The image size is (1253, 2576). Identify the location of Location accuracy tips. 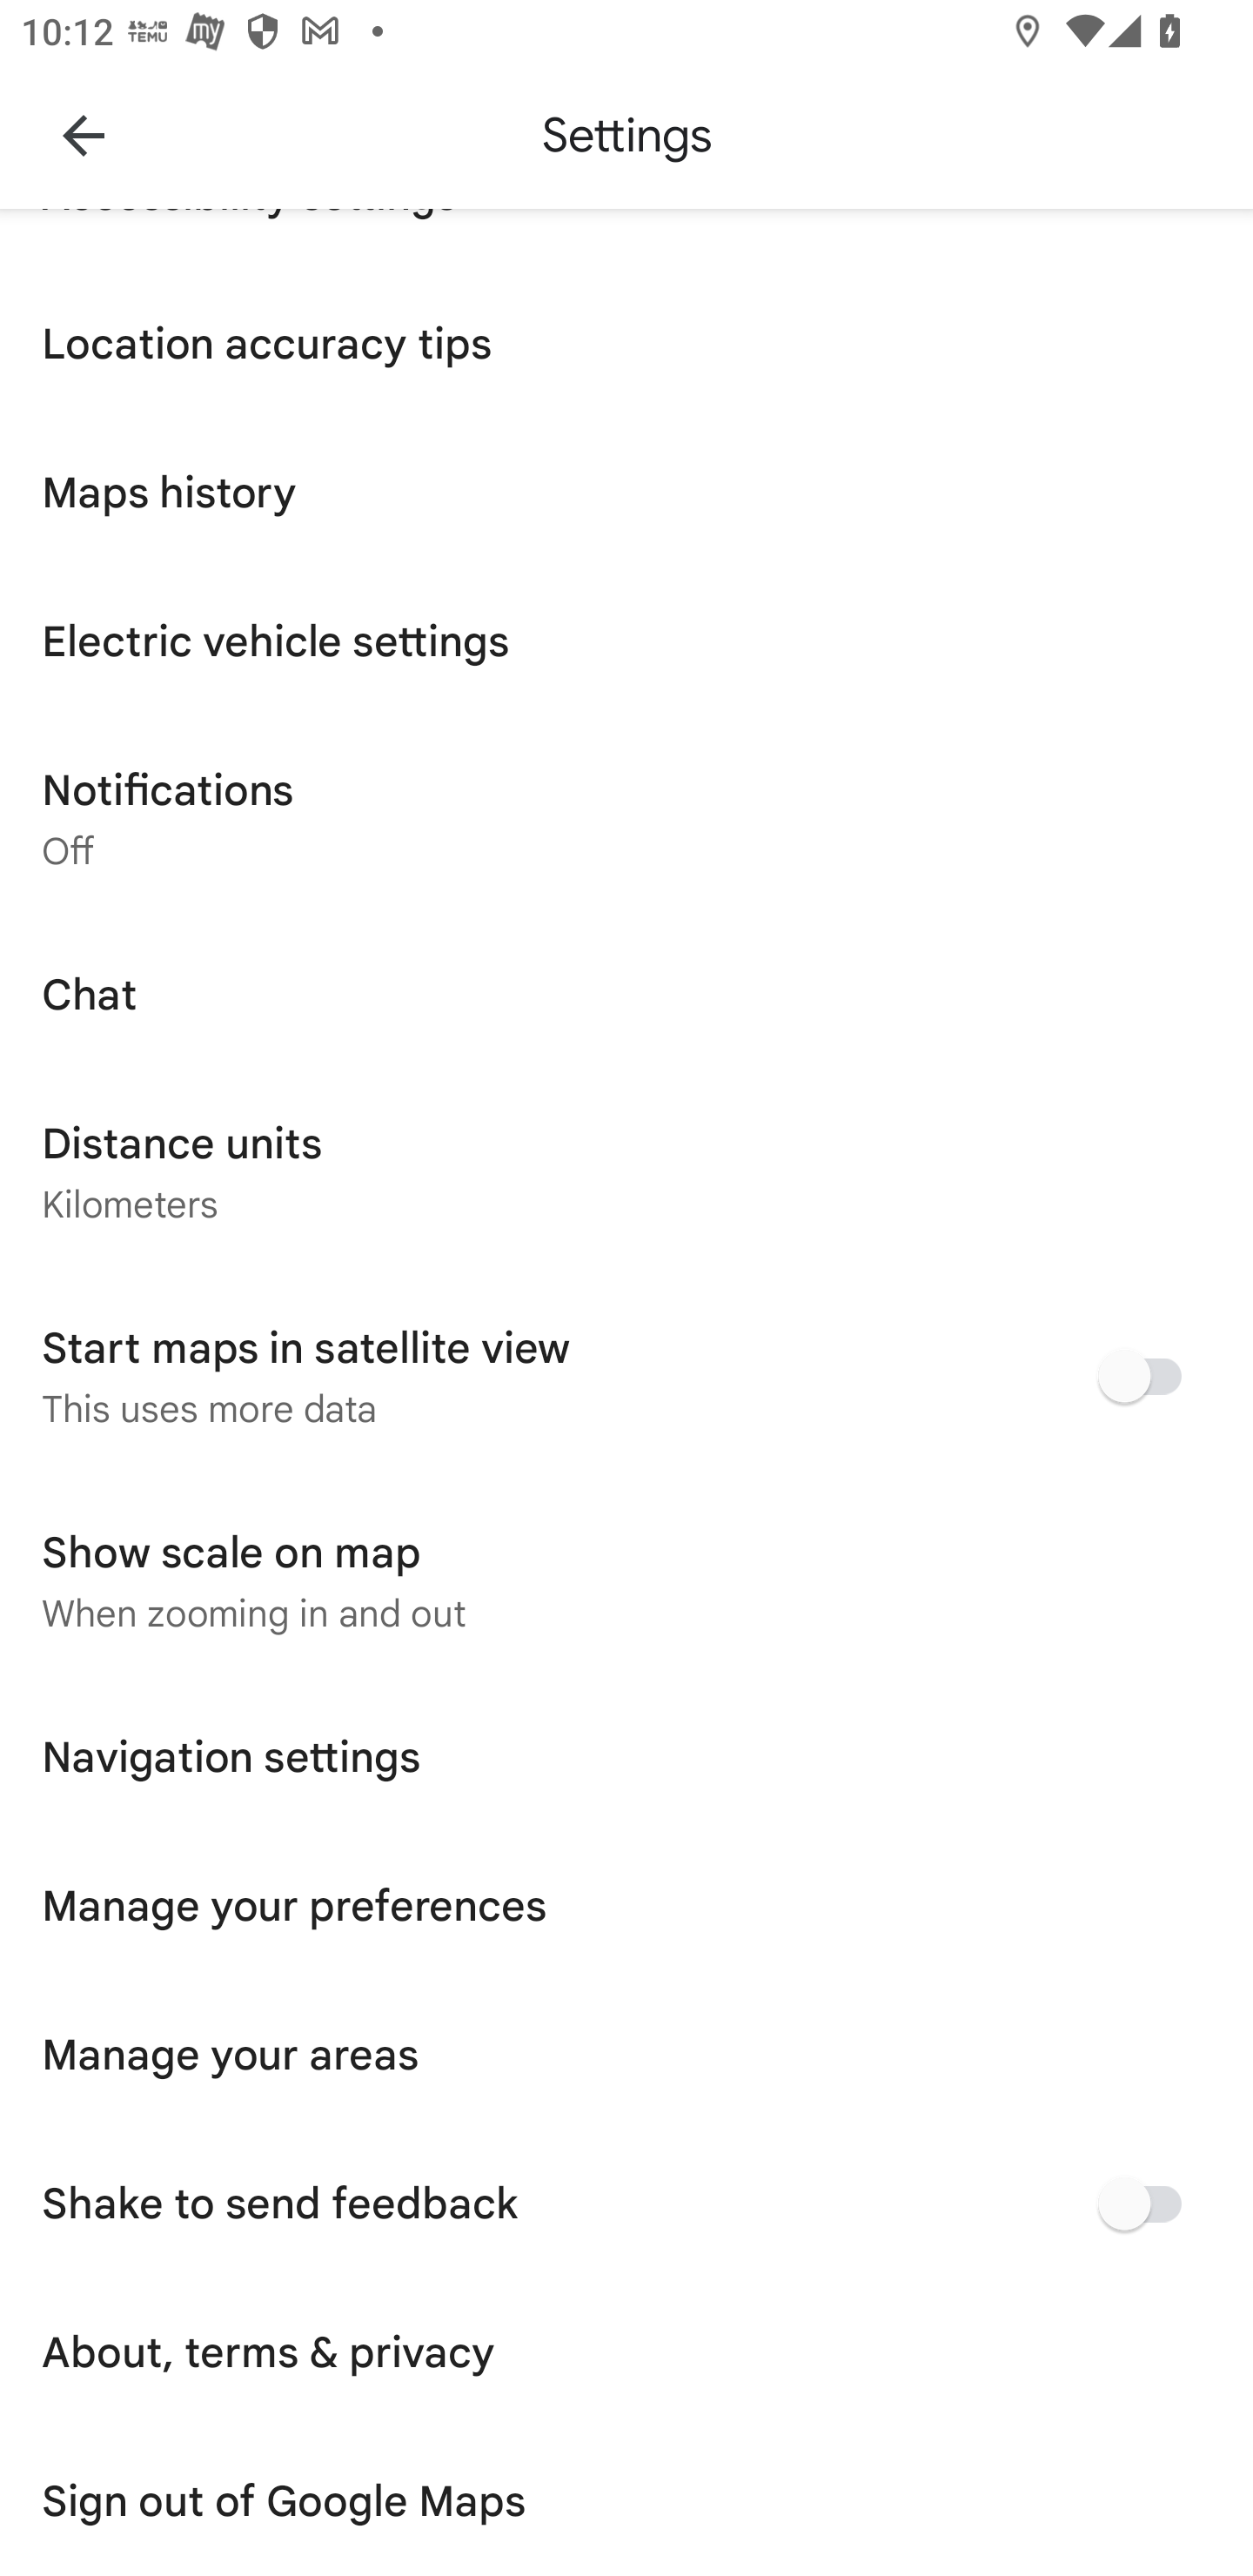
(626, 343).